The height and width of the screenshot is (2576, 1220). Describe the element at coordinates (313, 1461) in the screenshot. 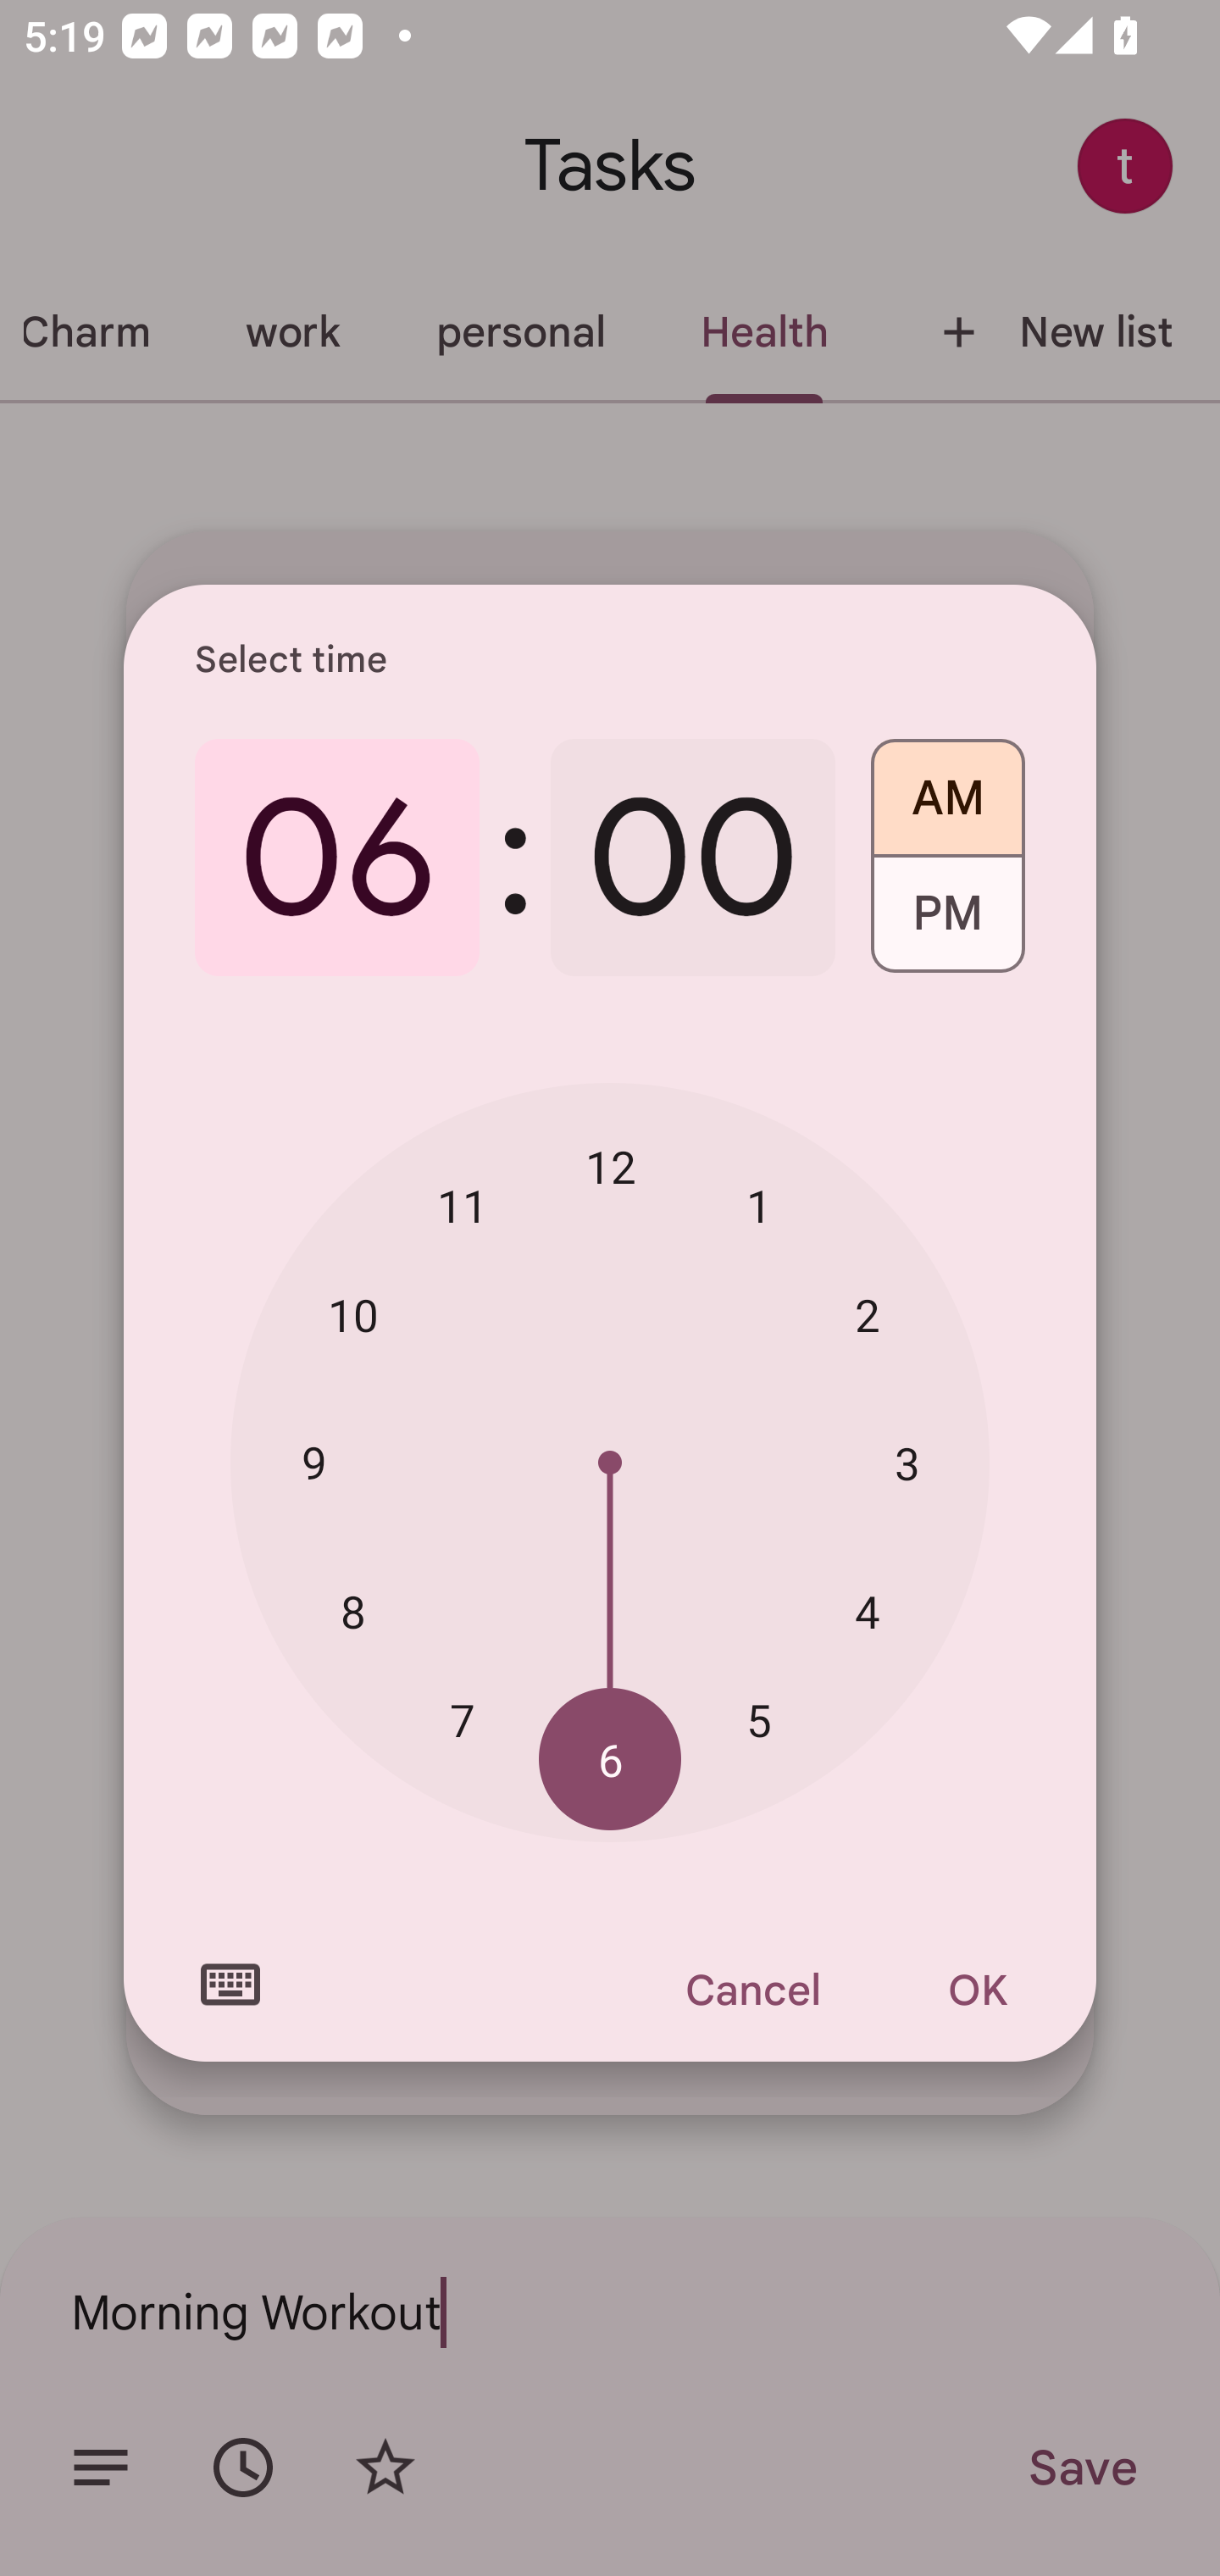

I see `9 9 o'clock` at that location.